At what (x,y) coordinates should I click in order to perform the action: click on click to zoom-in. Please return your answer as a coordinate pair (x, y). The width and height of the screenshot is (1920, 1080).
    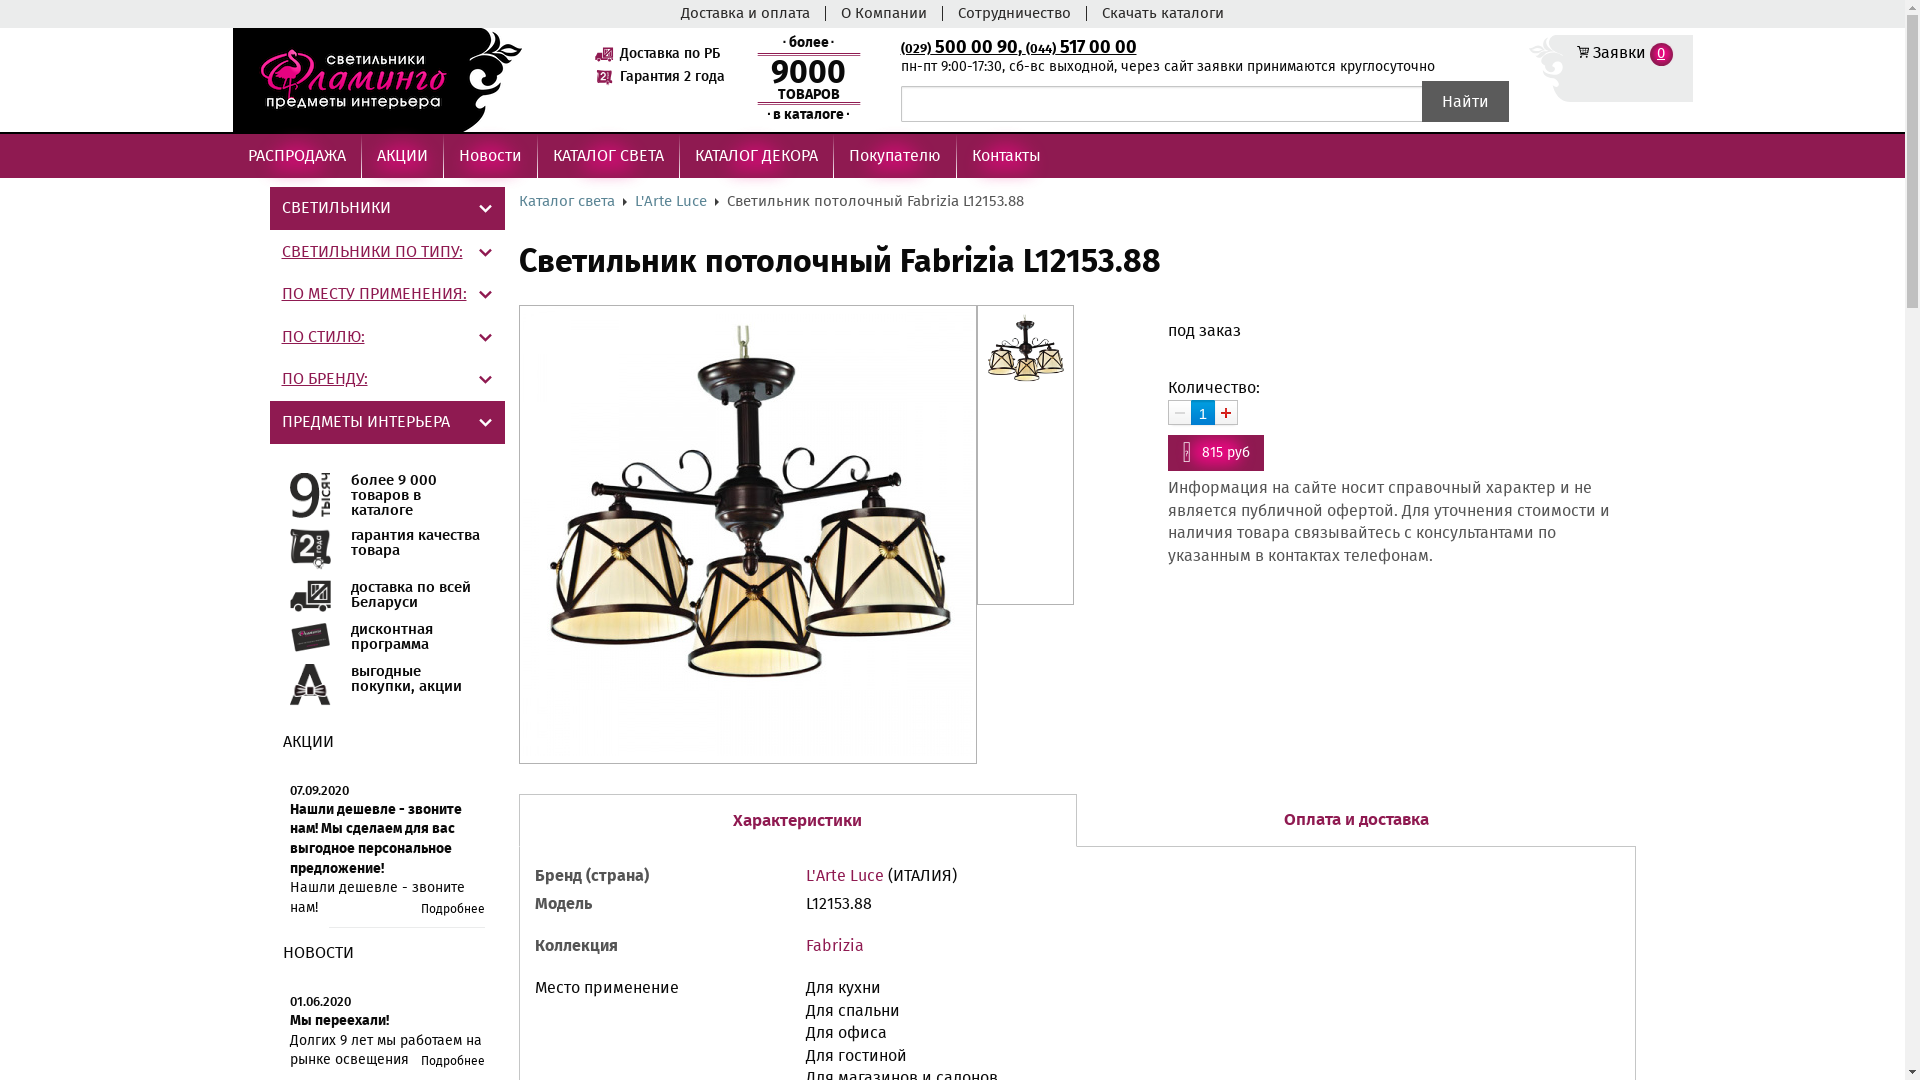
    Looking at the image, I should click on (747, 750).